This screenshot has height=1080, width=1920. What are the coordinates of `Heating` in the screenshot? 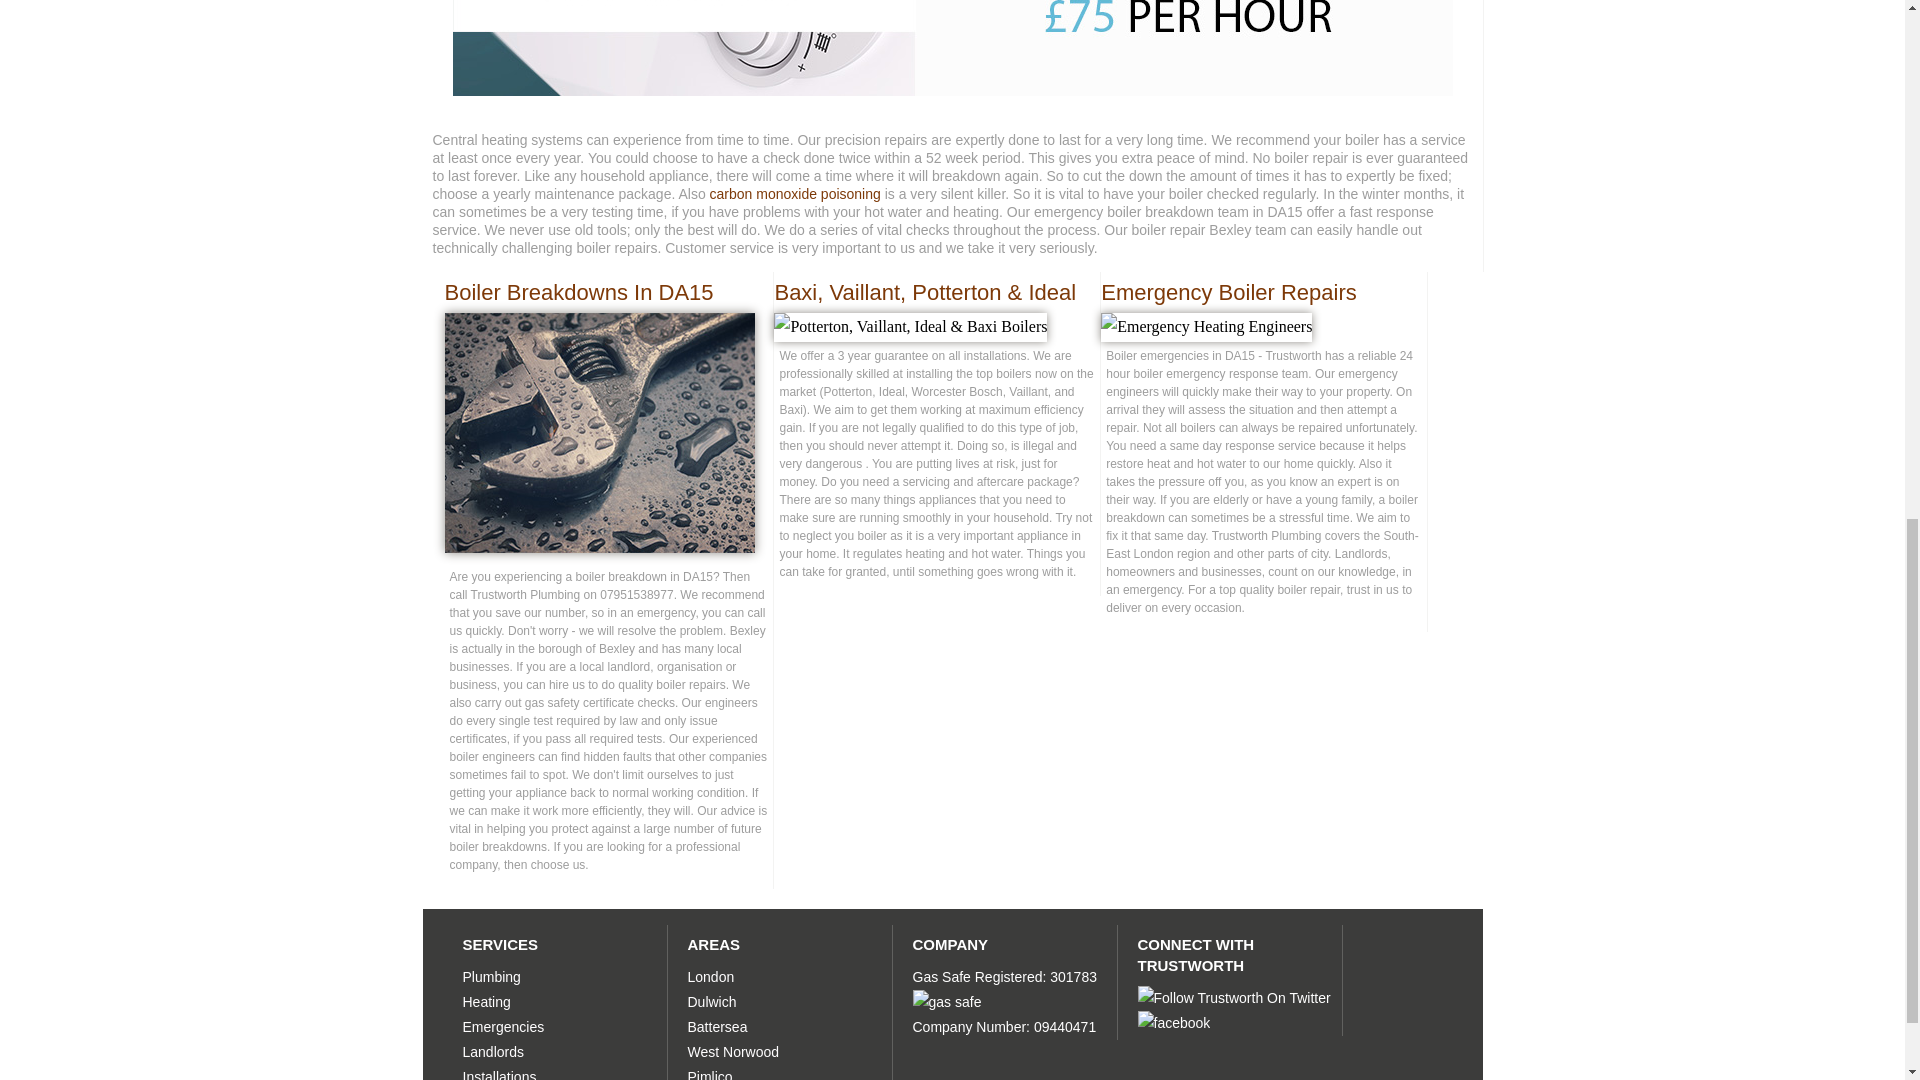 It's located at (486, 1001).